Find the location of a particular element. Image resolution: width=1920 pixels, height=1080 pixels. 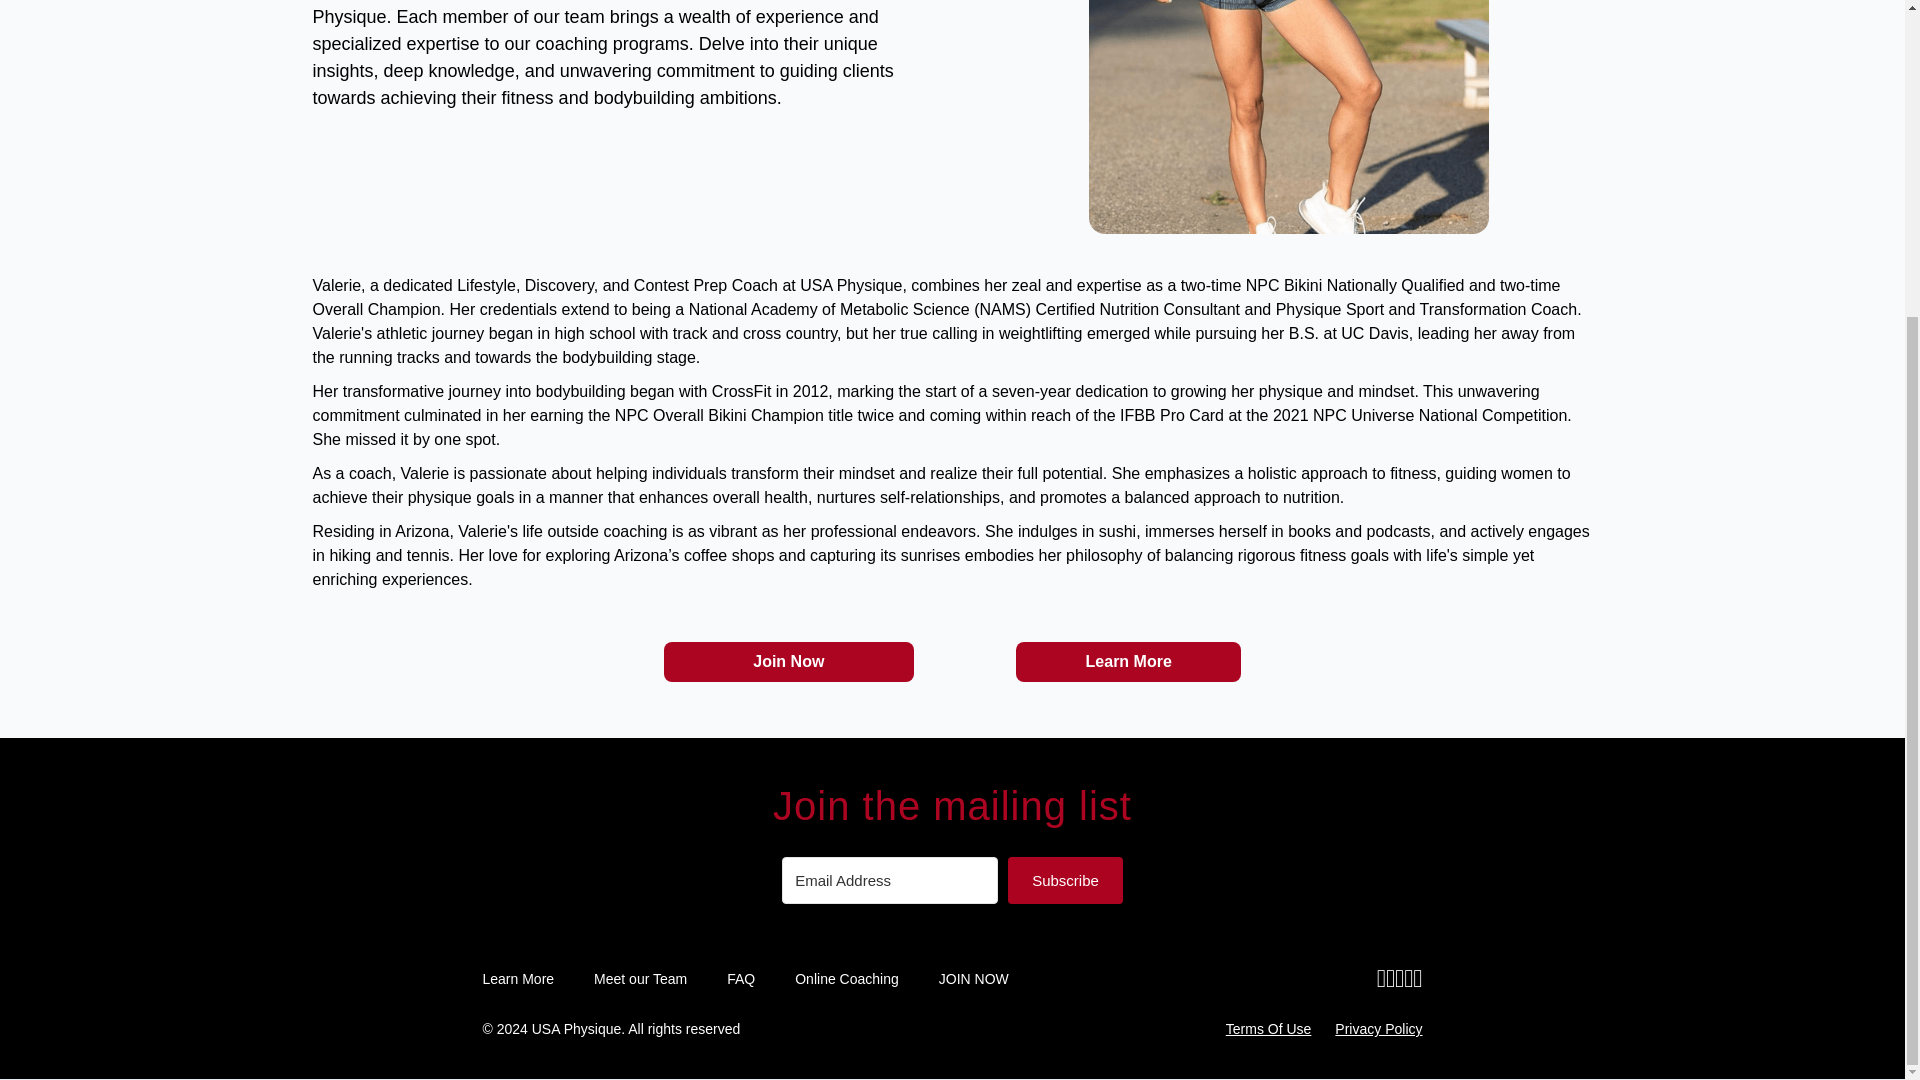

FAQ is located at coordinates (740, 978).